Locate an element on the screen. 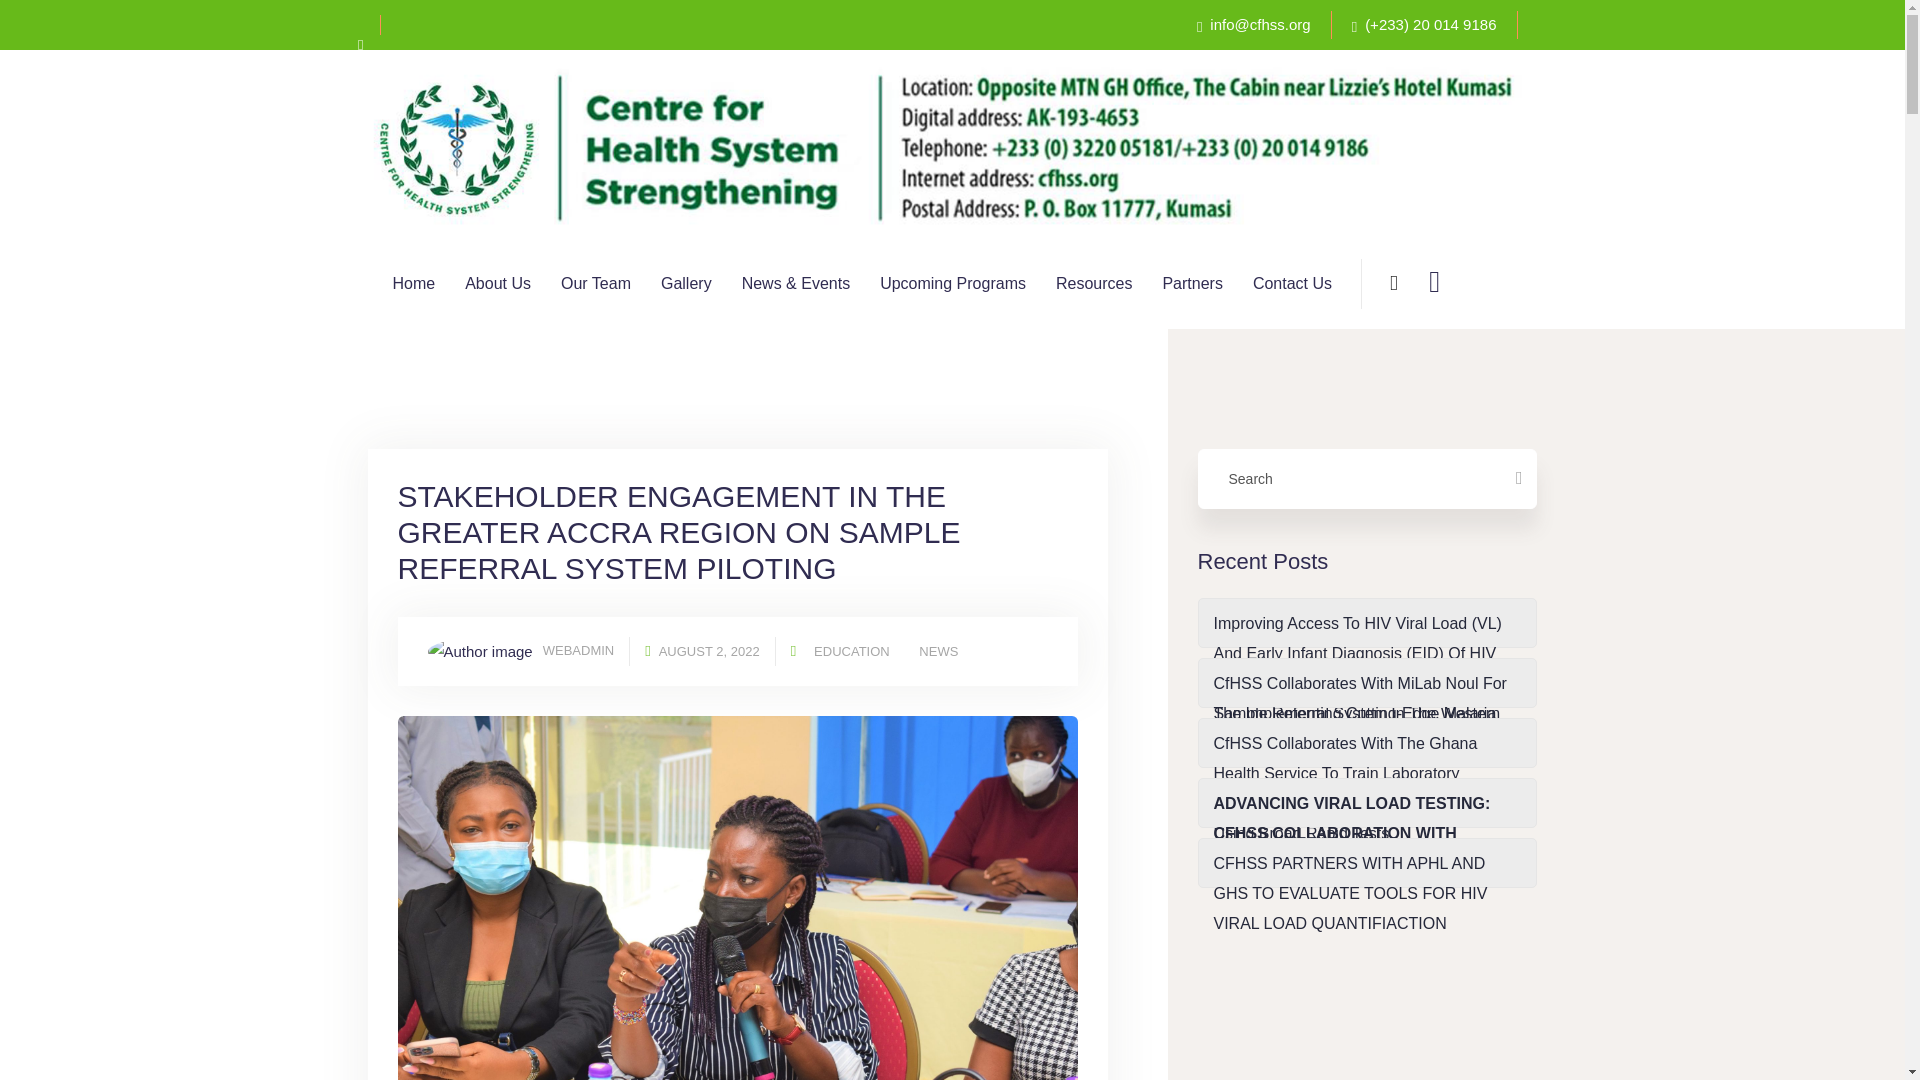  Home is located at coordinates (413, 283).